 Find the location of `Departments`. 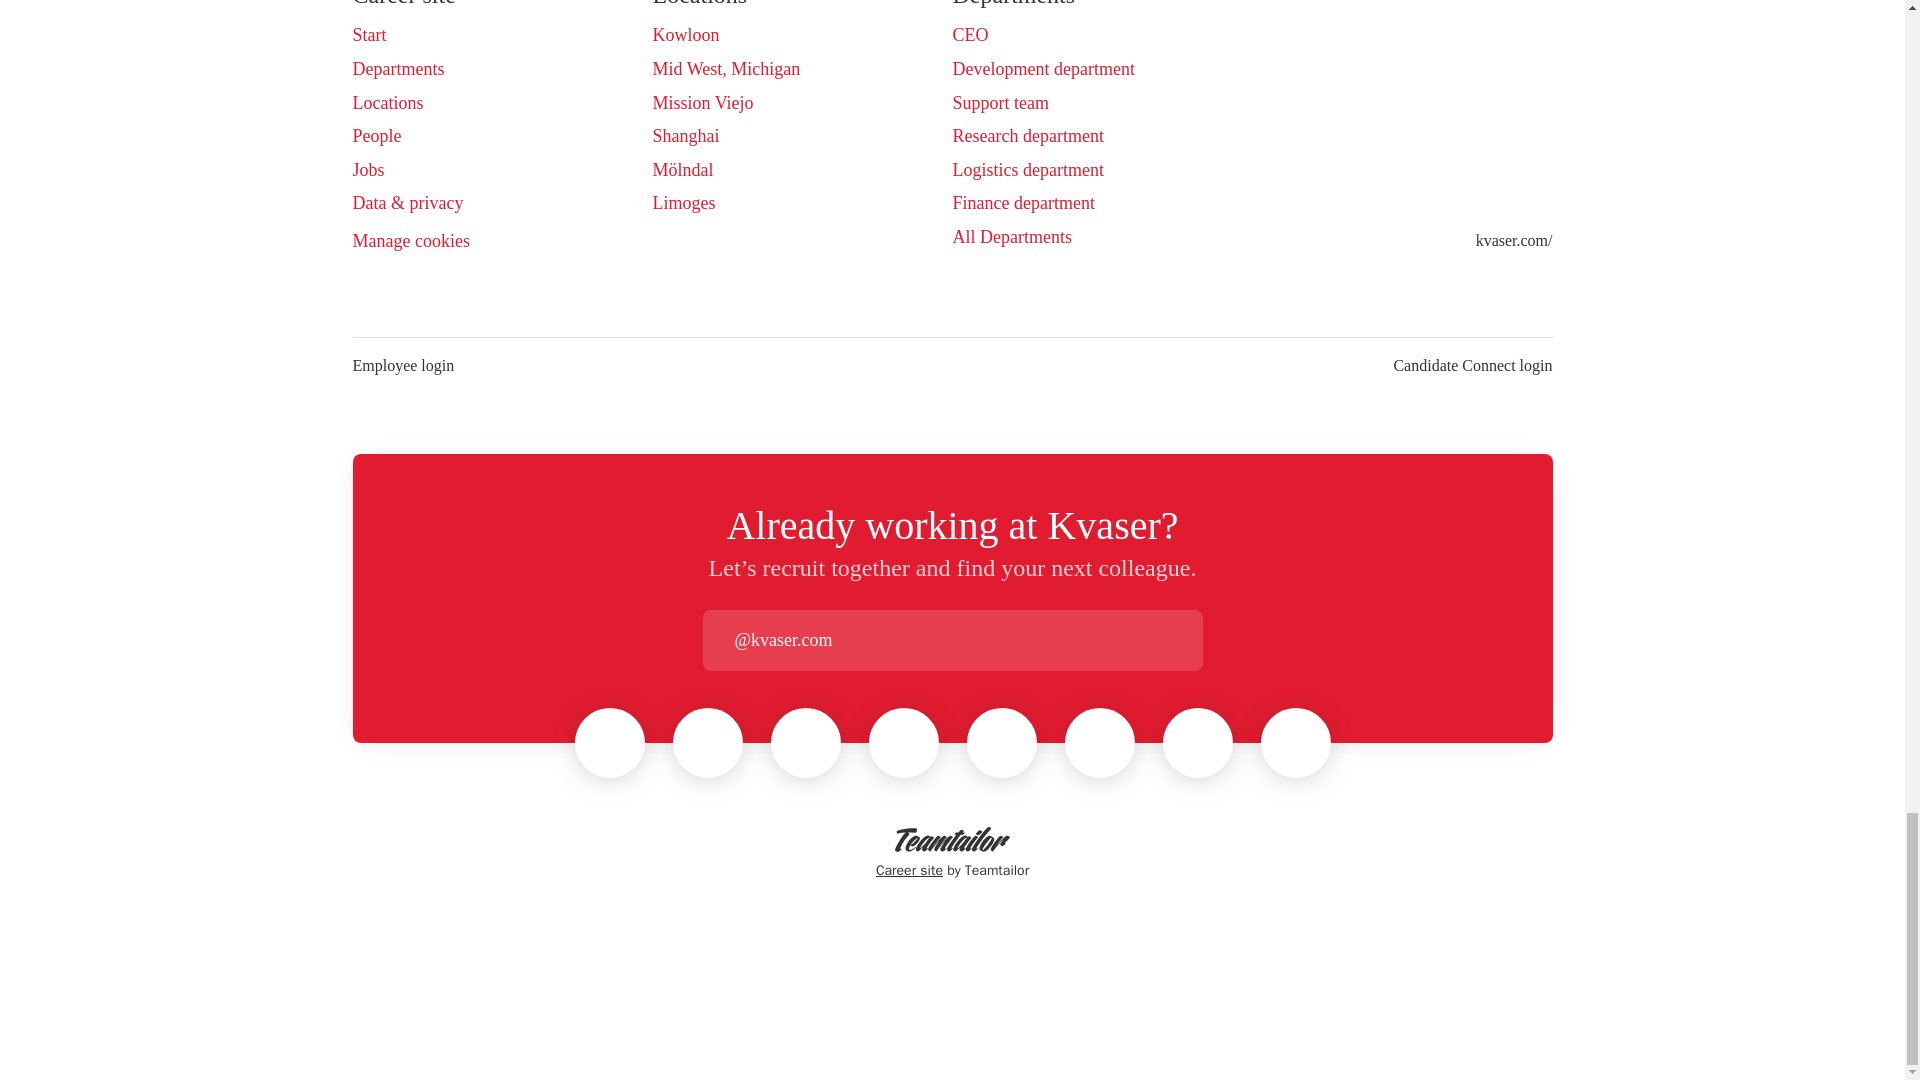

Departments is located at coordinates (397, 69).